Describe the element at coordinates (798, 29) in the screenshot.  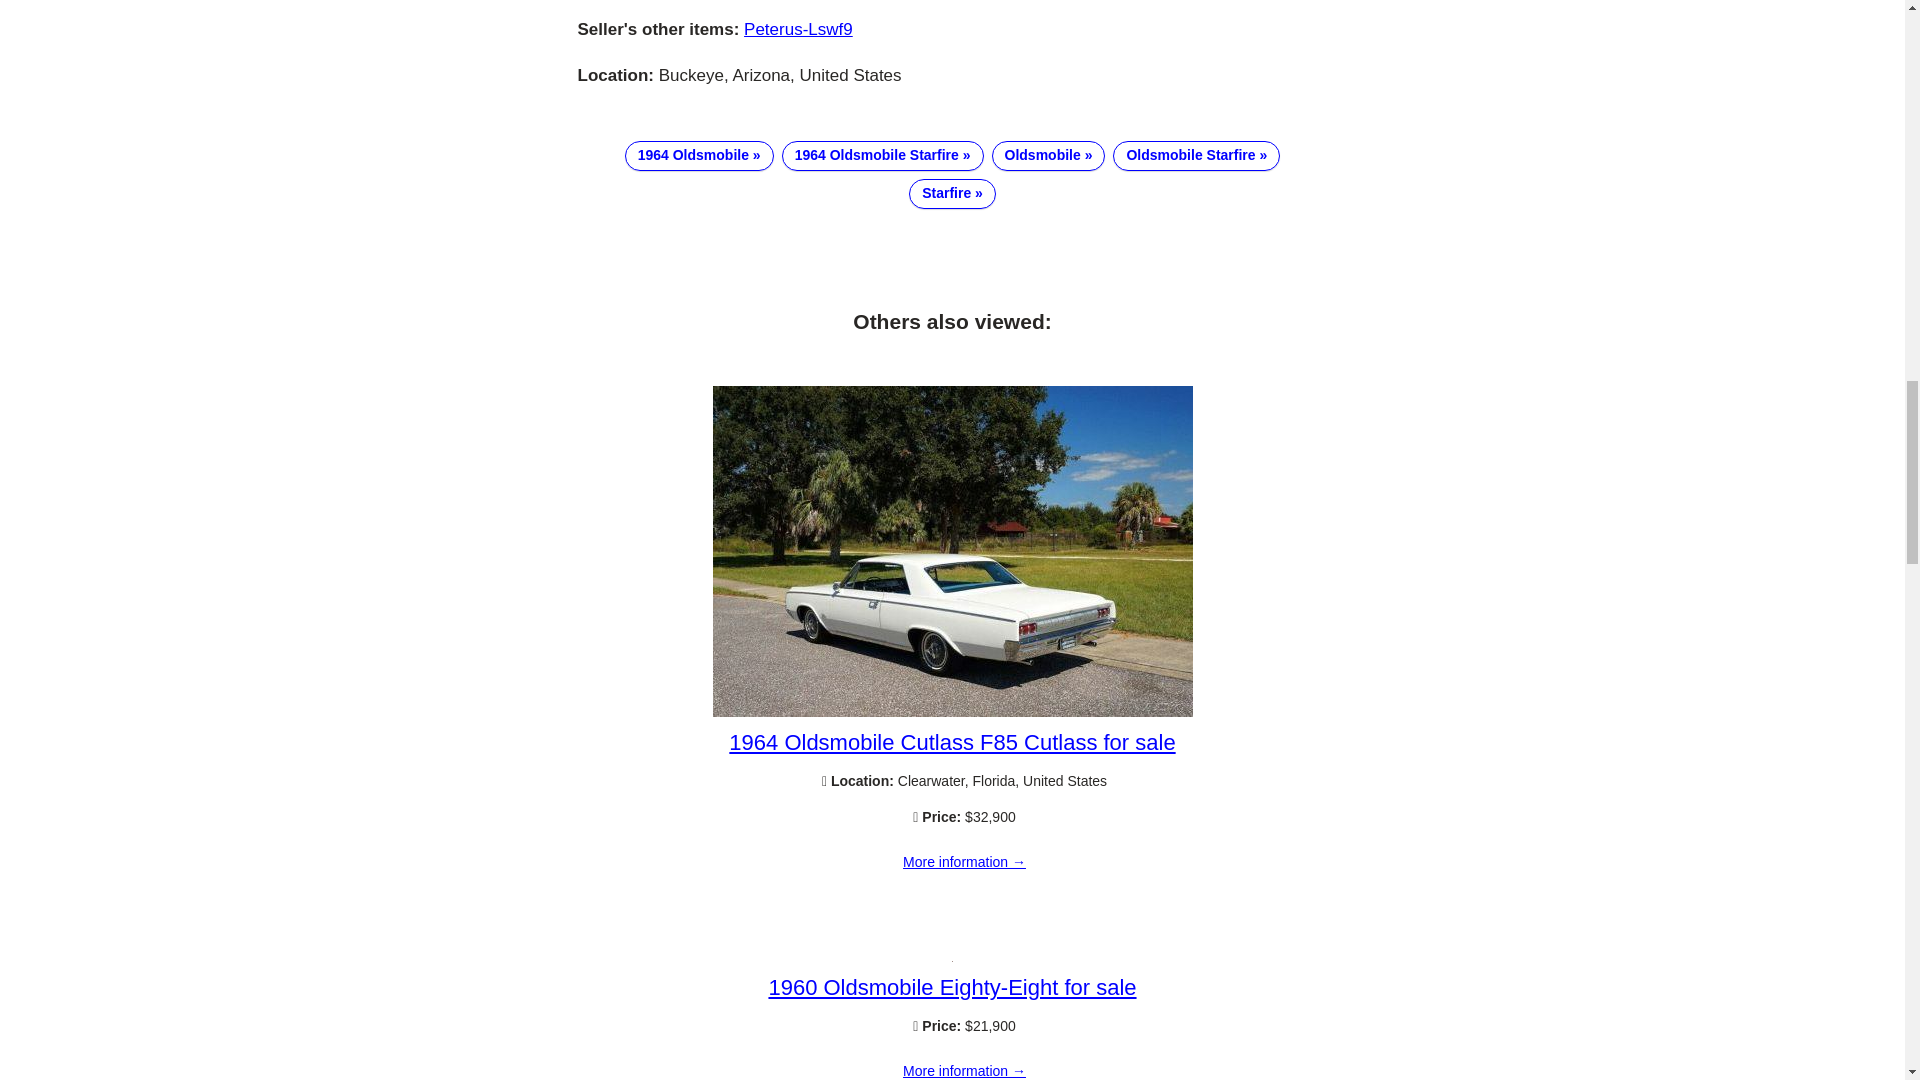
I see `Peterus-Lswf9` at that location.